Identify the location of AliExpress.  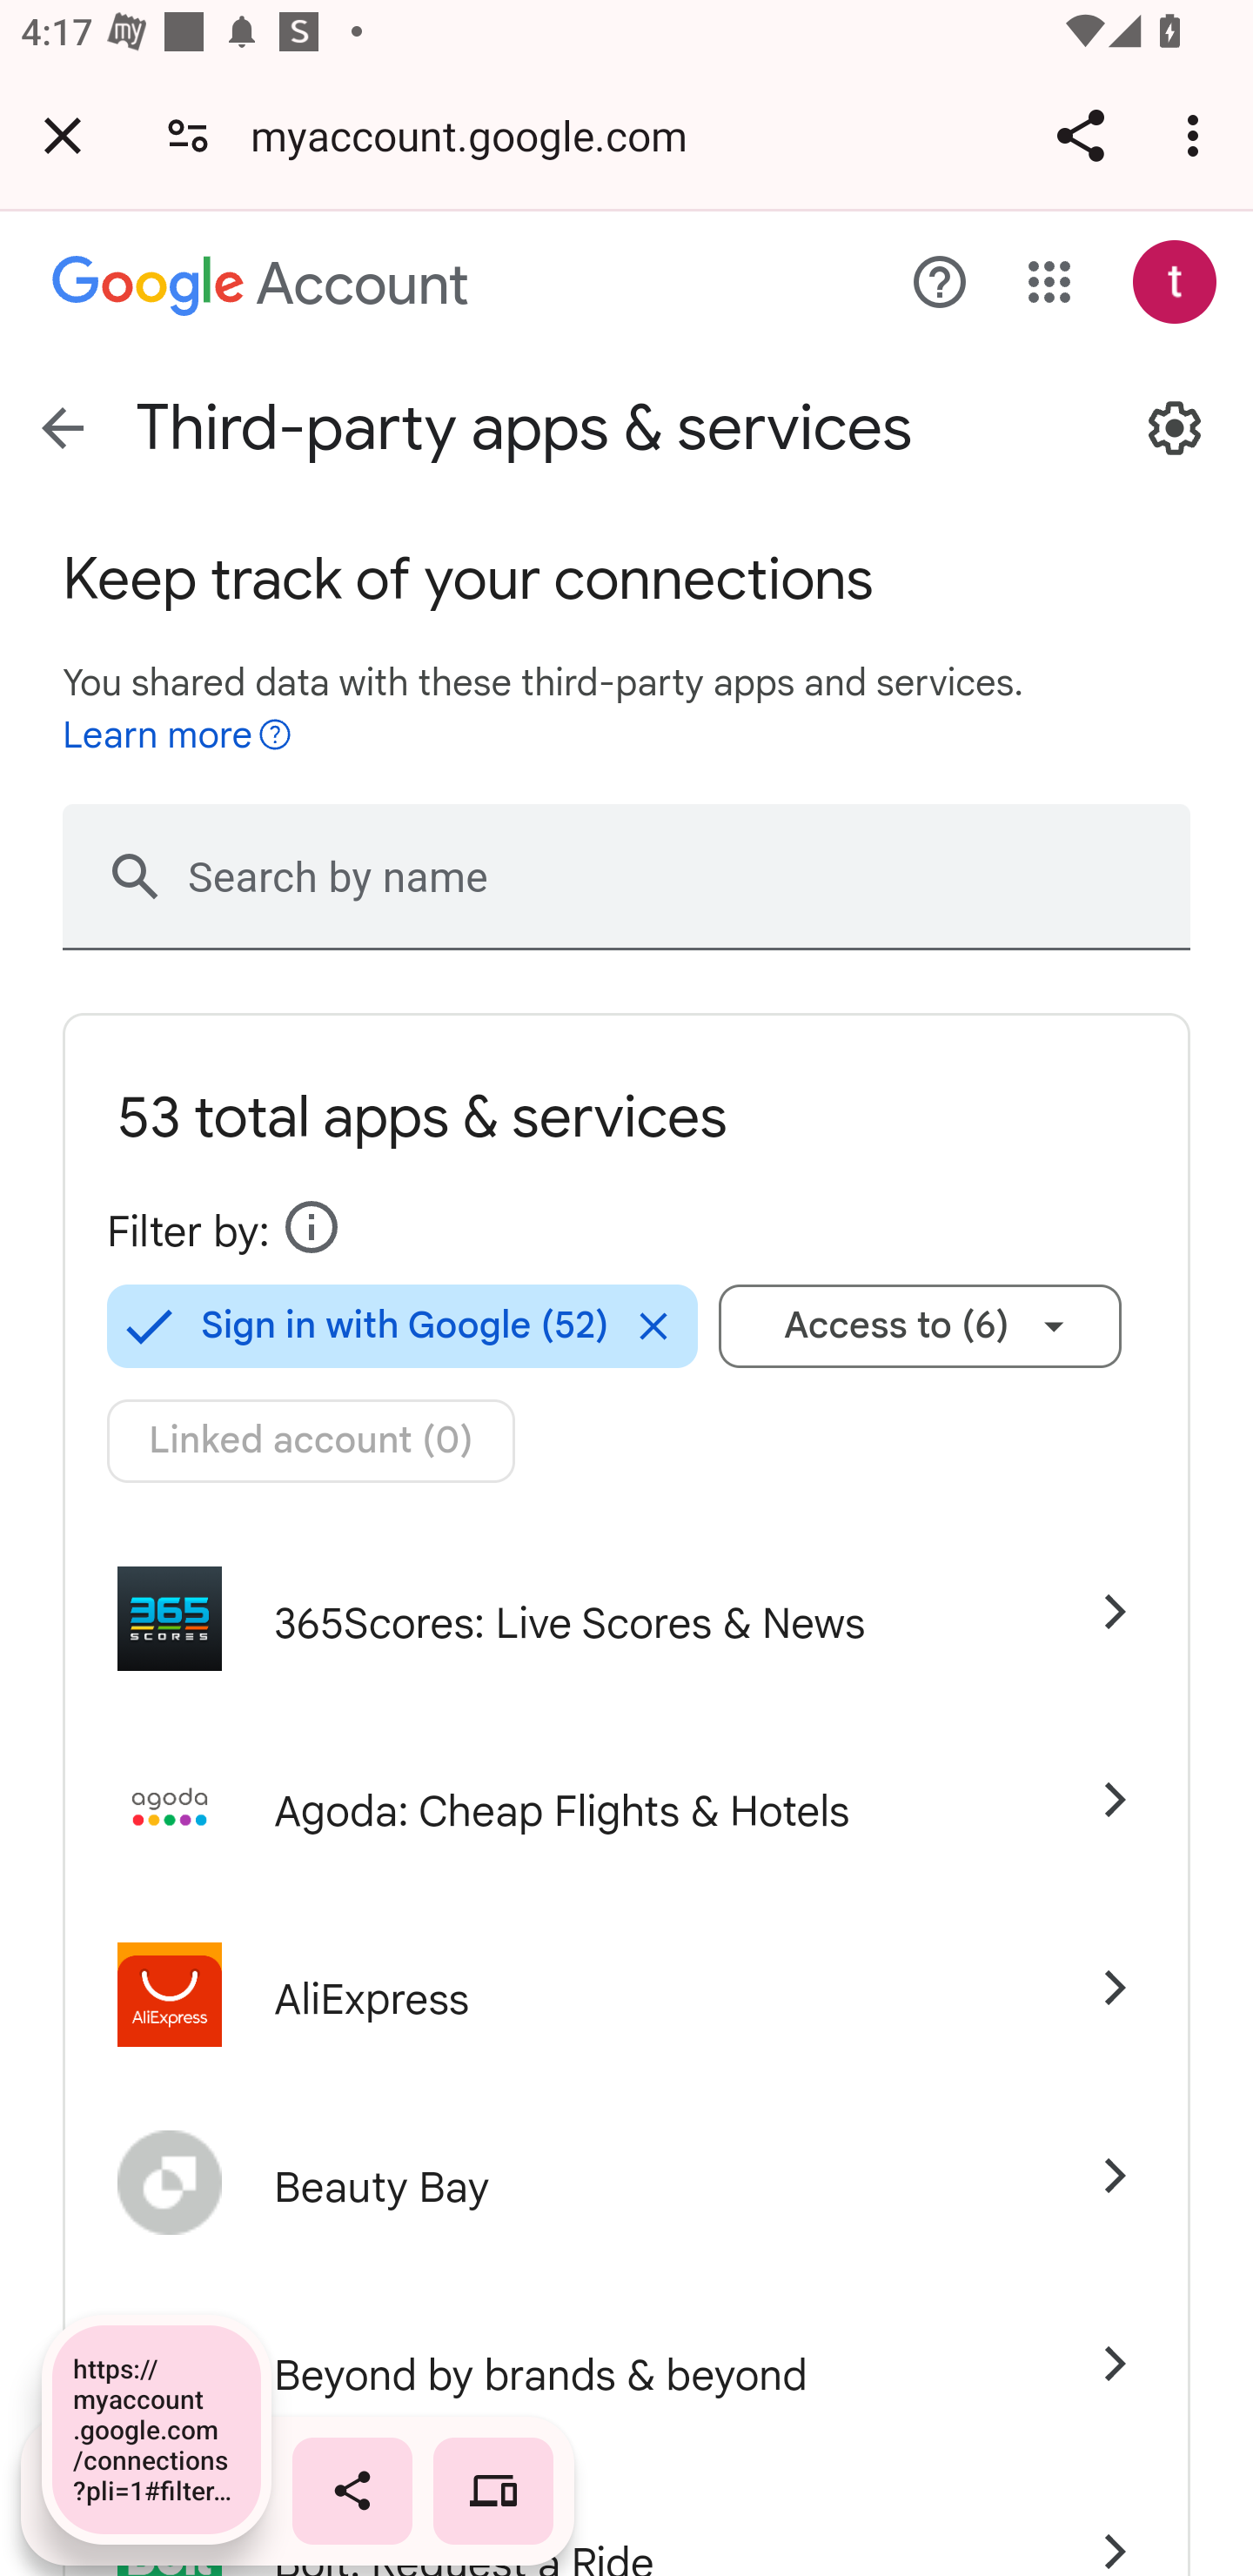
(626, 1995).